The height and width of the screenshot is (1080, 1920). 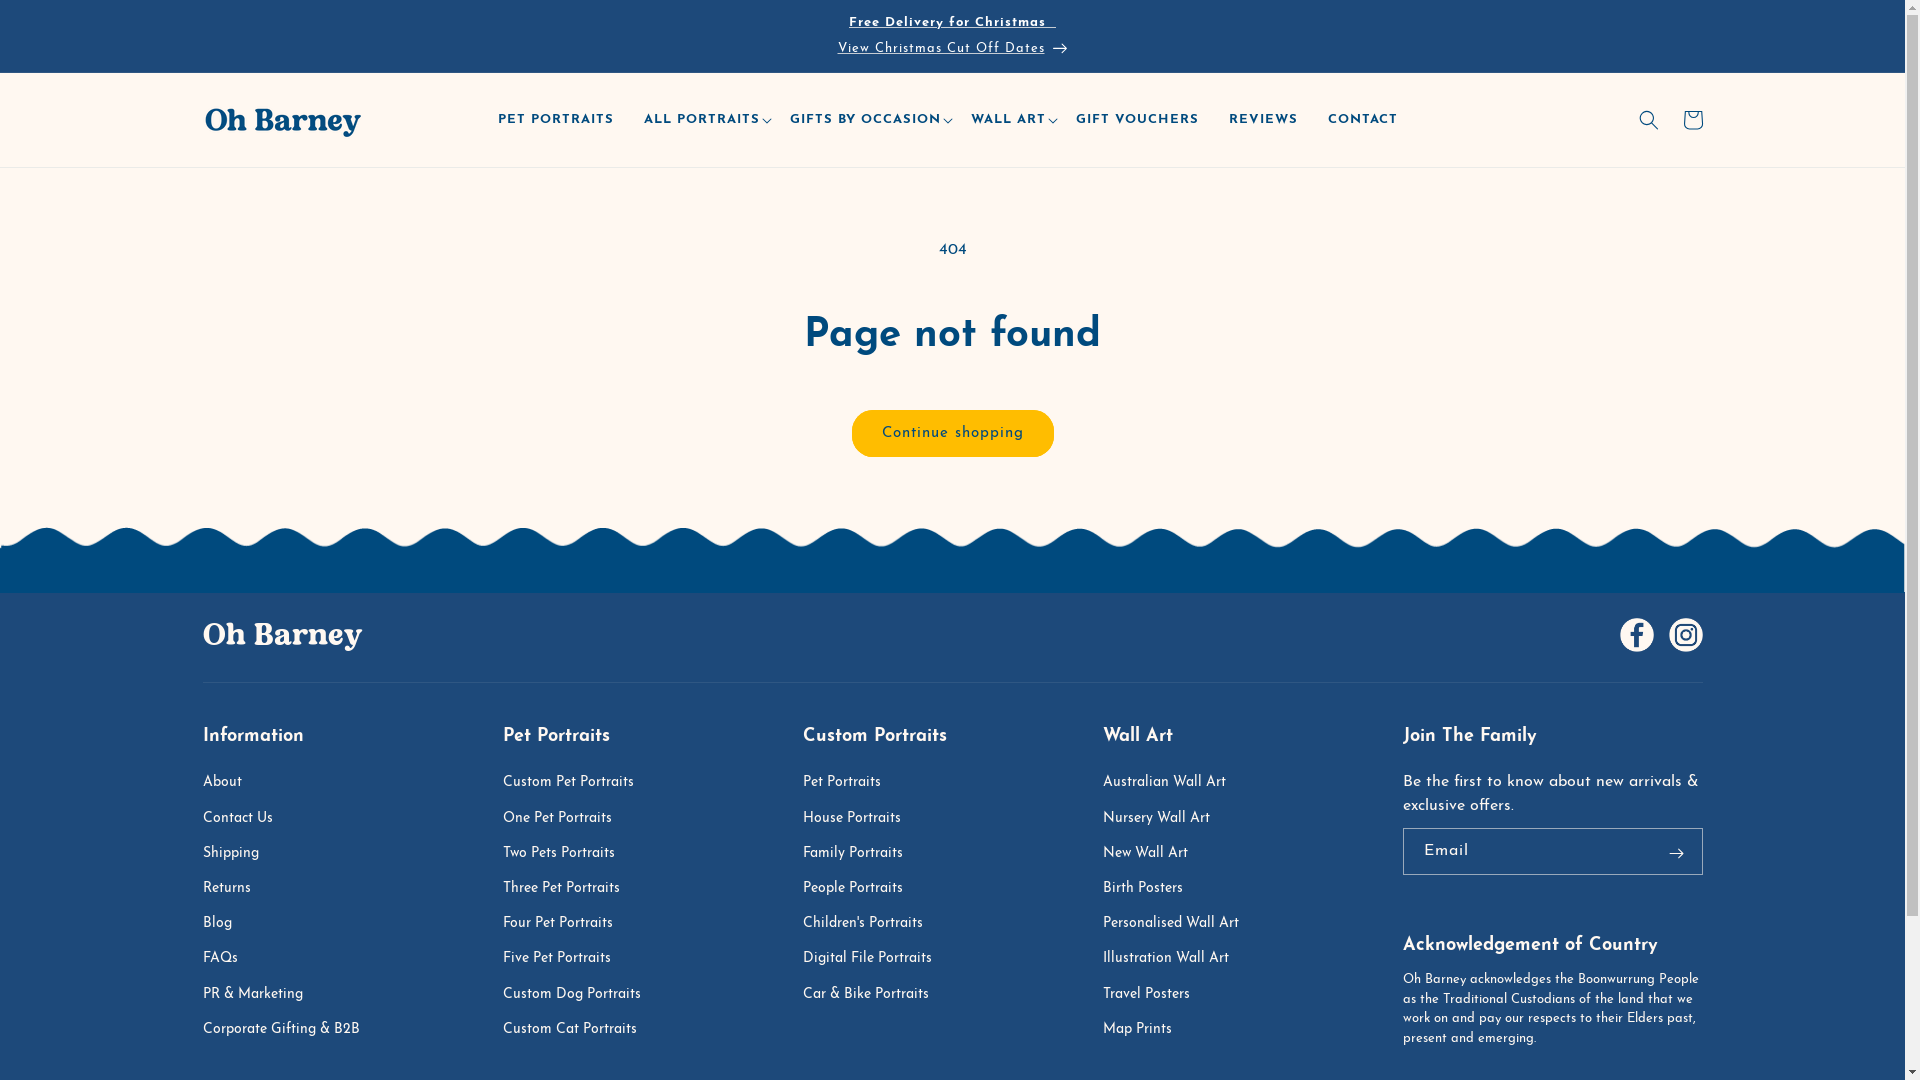 I want to click on Custom Pet Portraits, so click(x=578, y=784).